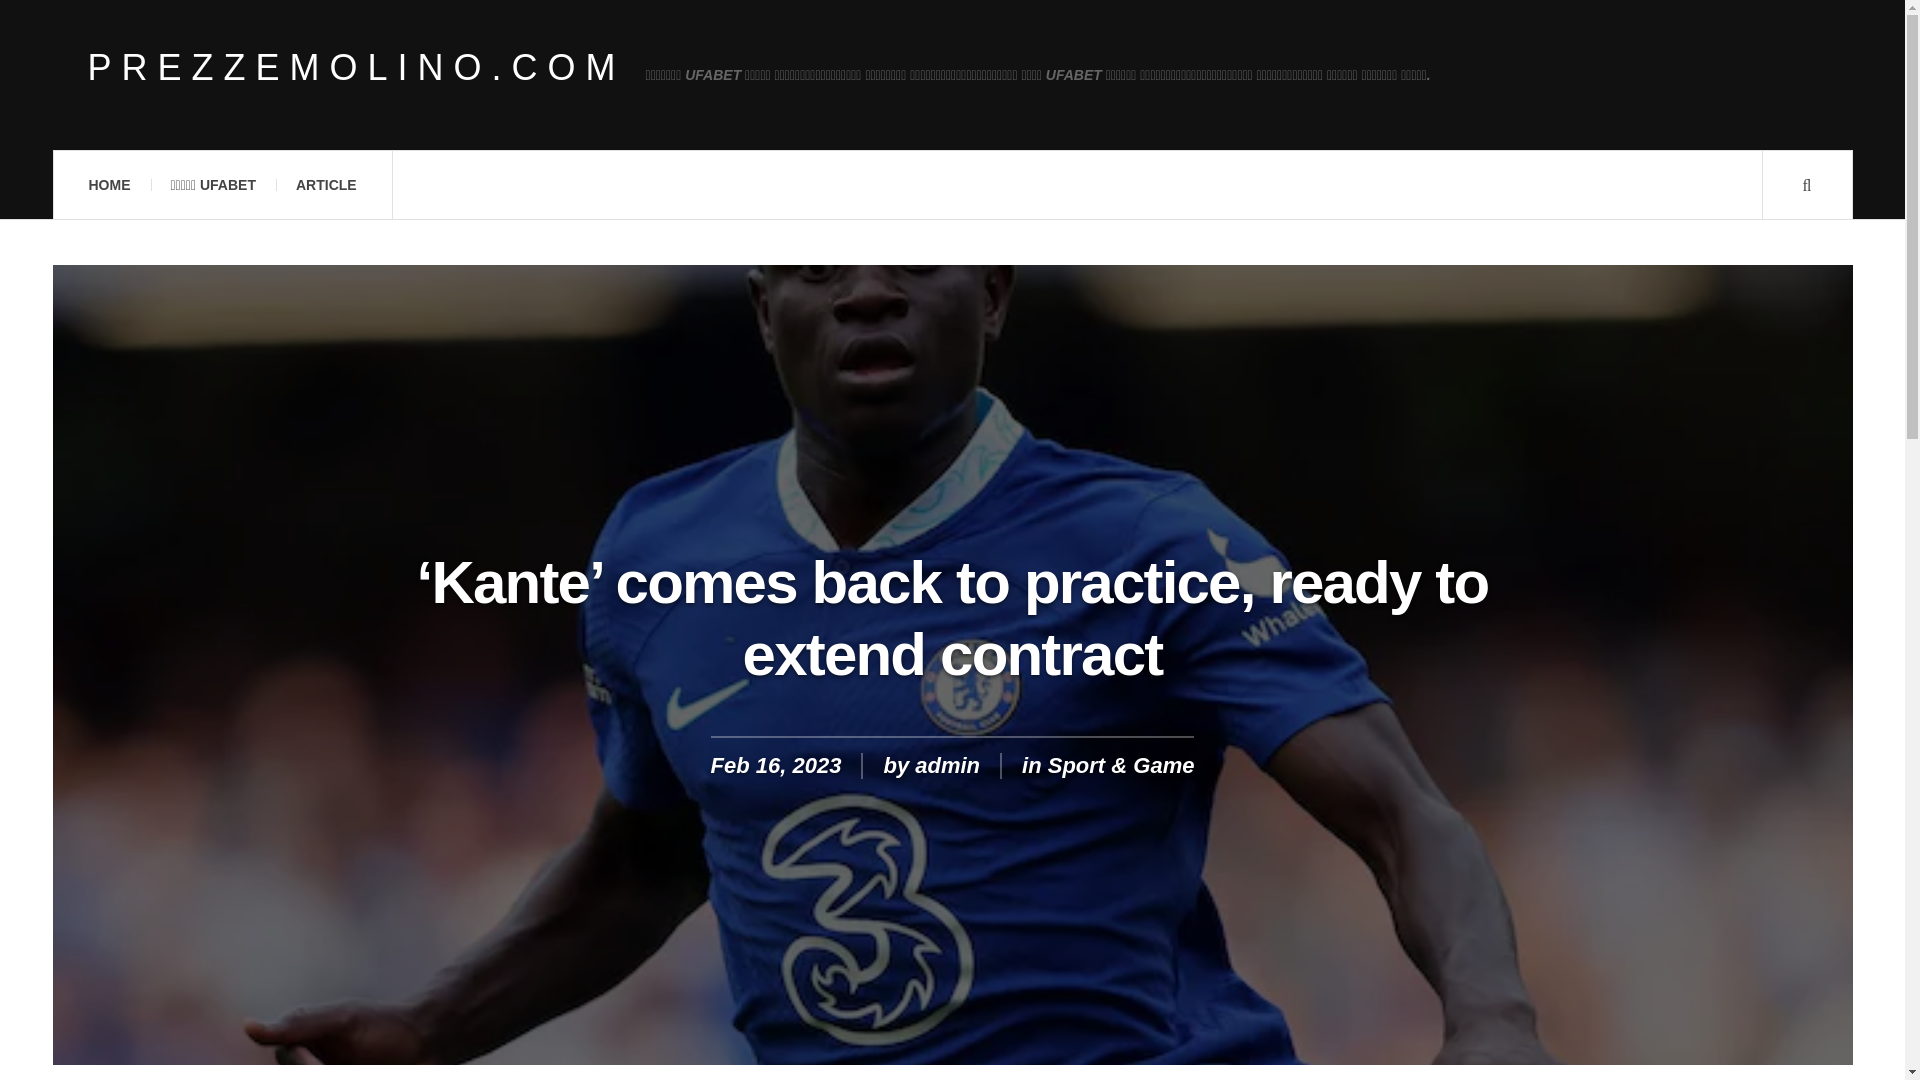 Image resolution: width=1920 pixels, height=1080 pixels. I want to click on prezzemolino.com, so click(356, 68).